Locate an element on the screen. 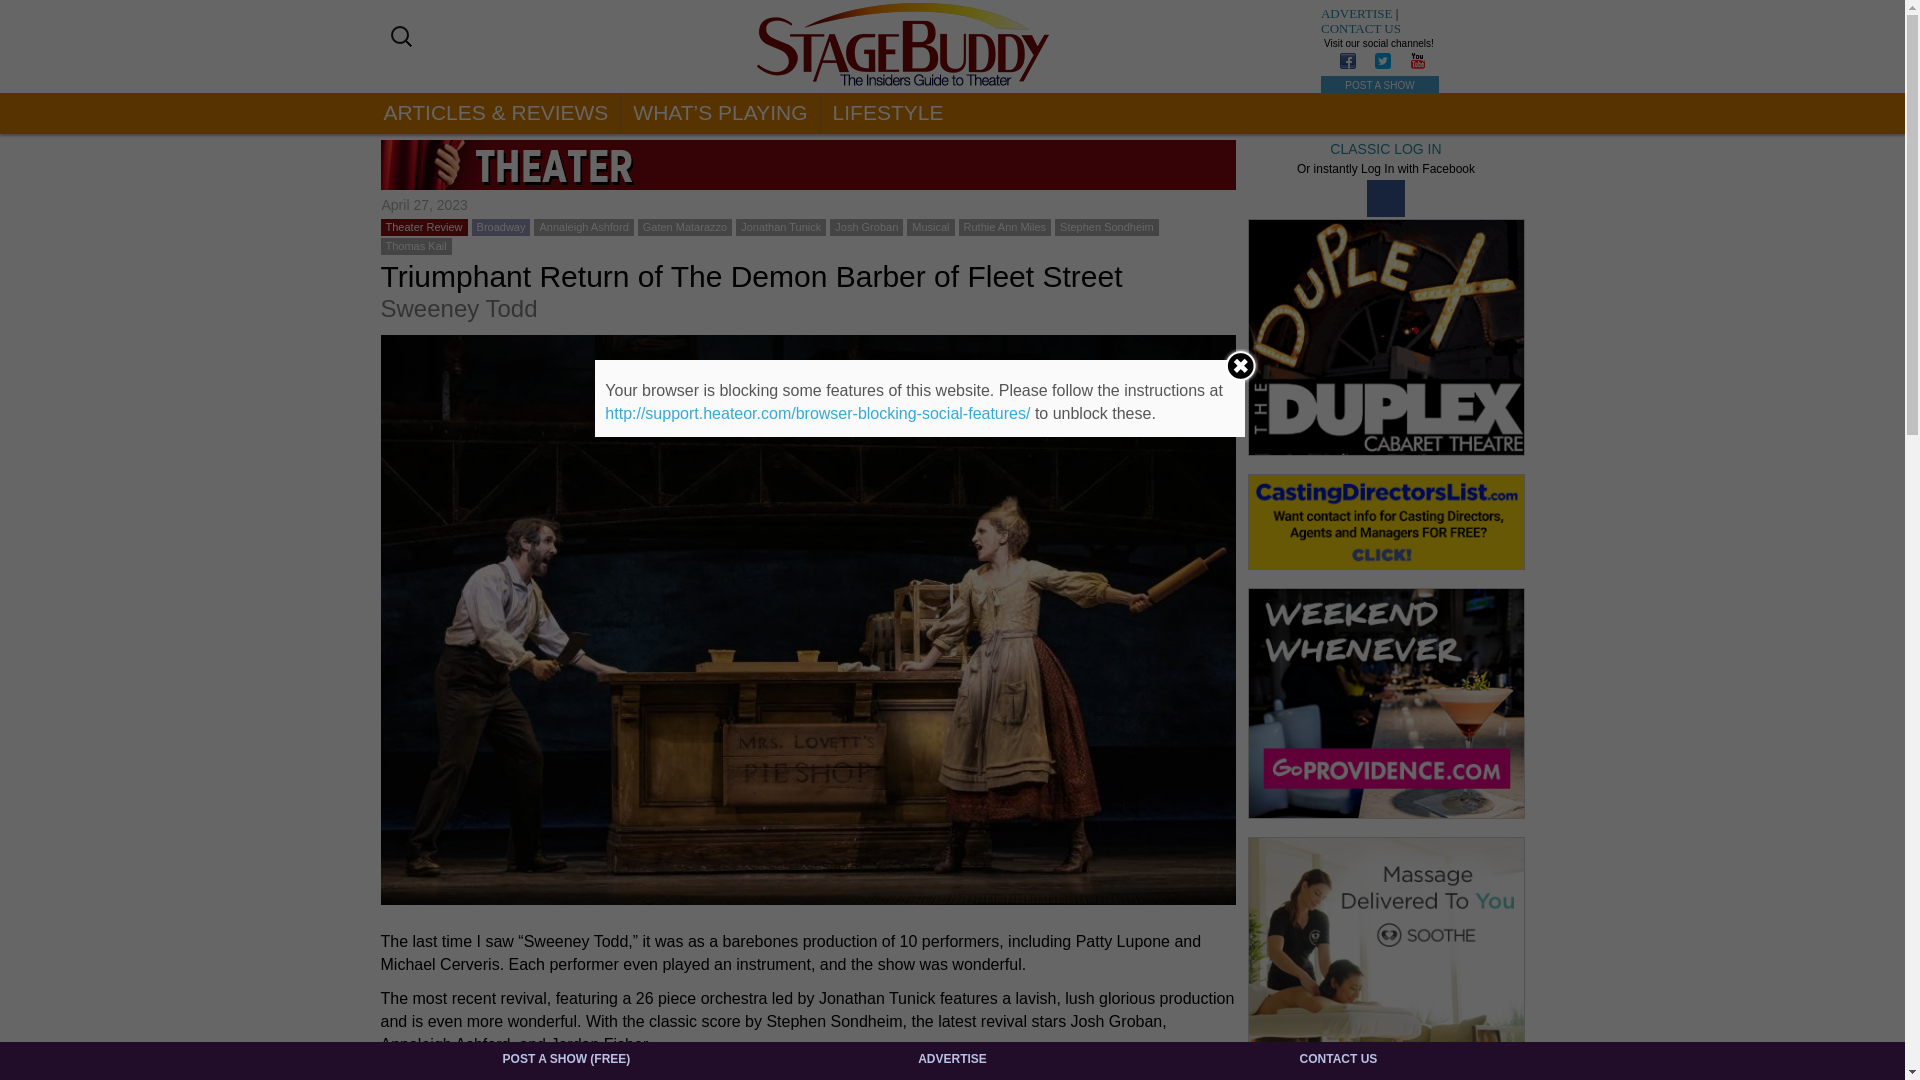 This screenshot has width=1920, height=1080. LIFESTYLE is located at coordinates (888, 112).